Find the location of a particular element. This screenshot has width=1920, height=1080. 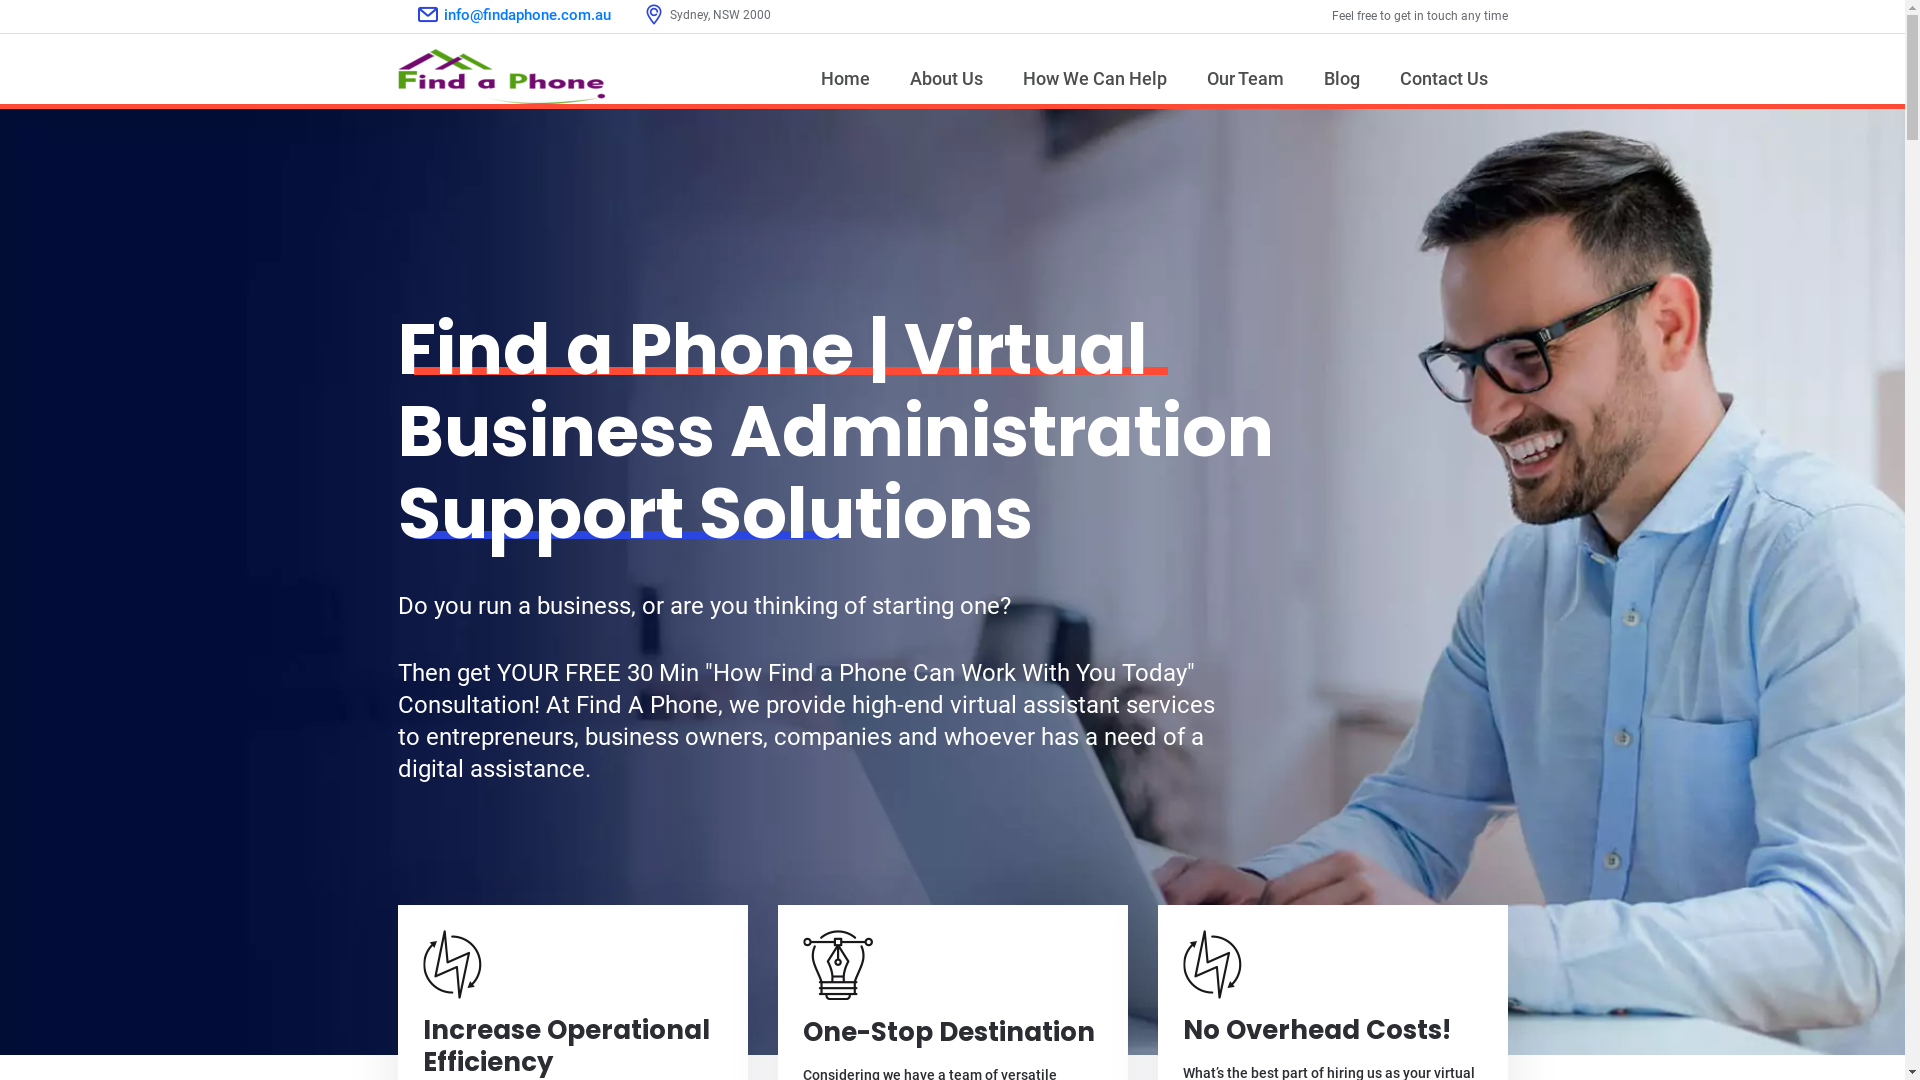

How We Can Help is located at coordinates (1094, 78).